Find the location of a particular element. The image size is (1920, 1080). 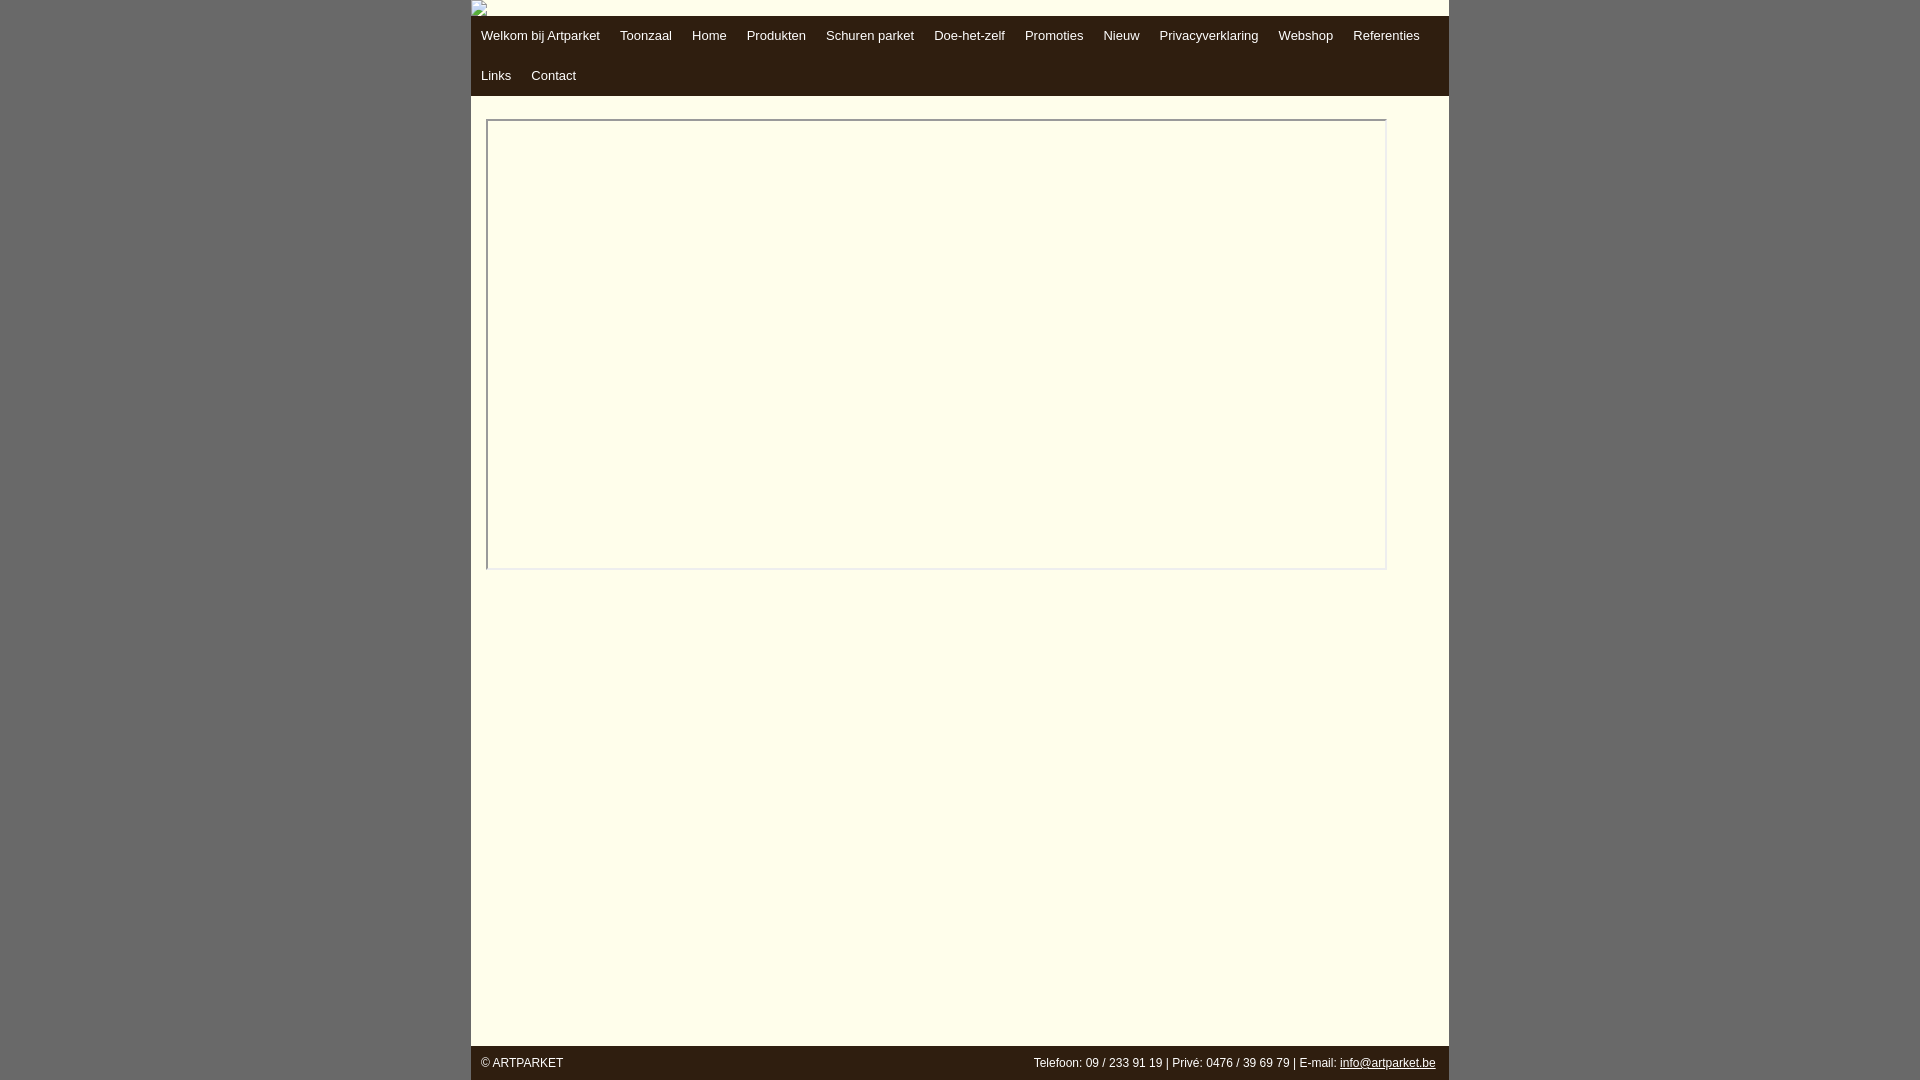

Toonzaal is located at coordinates (646, 36).